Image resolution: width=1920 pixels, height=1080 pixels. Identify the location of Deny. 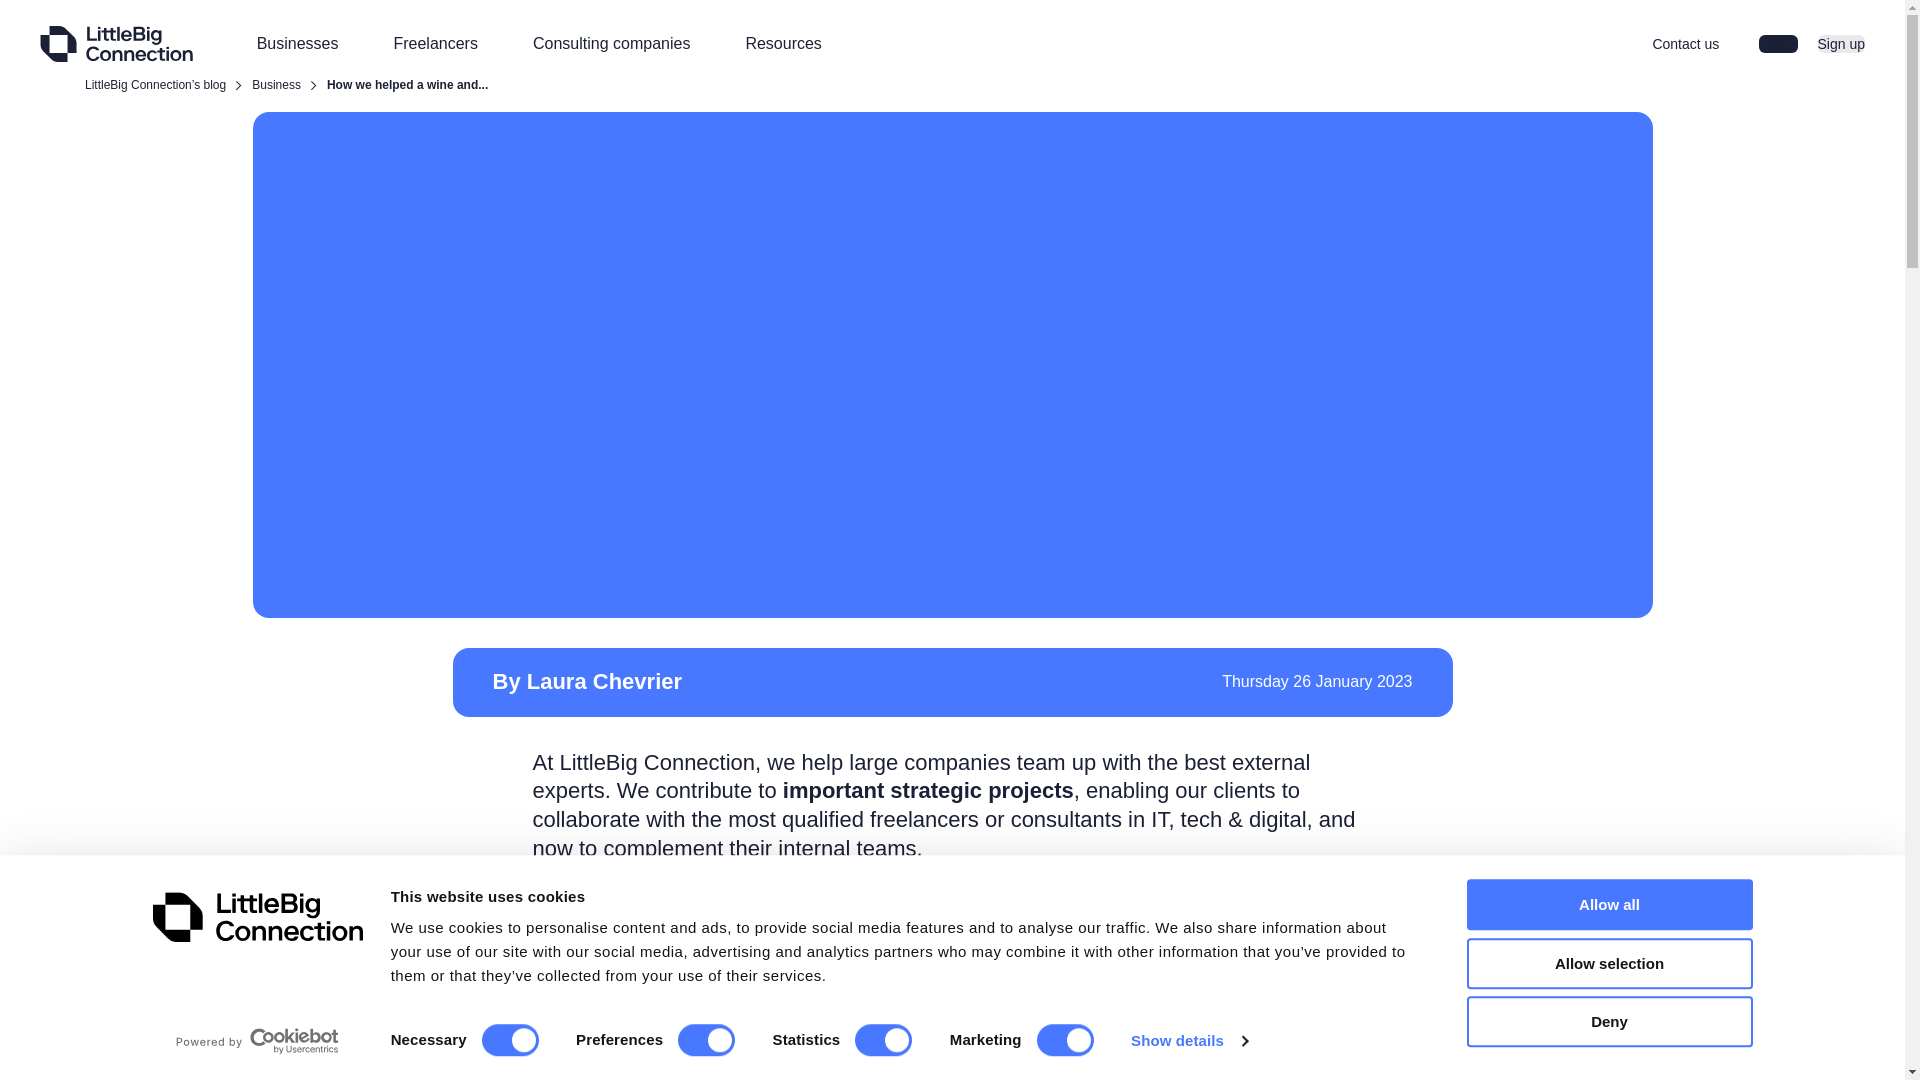
(1608, 1020).